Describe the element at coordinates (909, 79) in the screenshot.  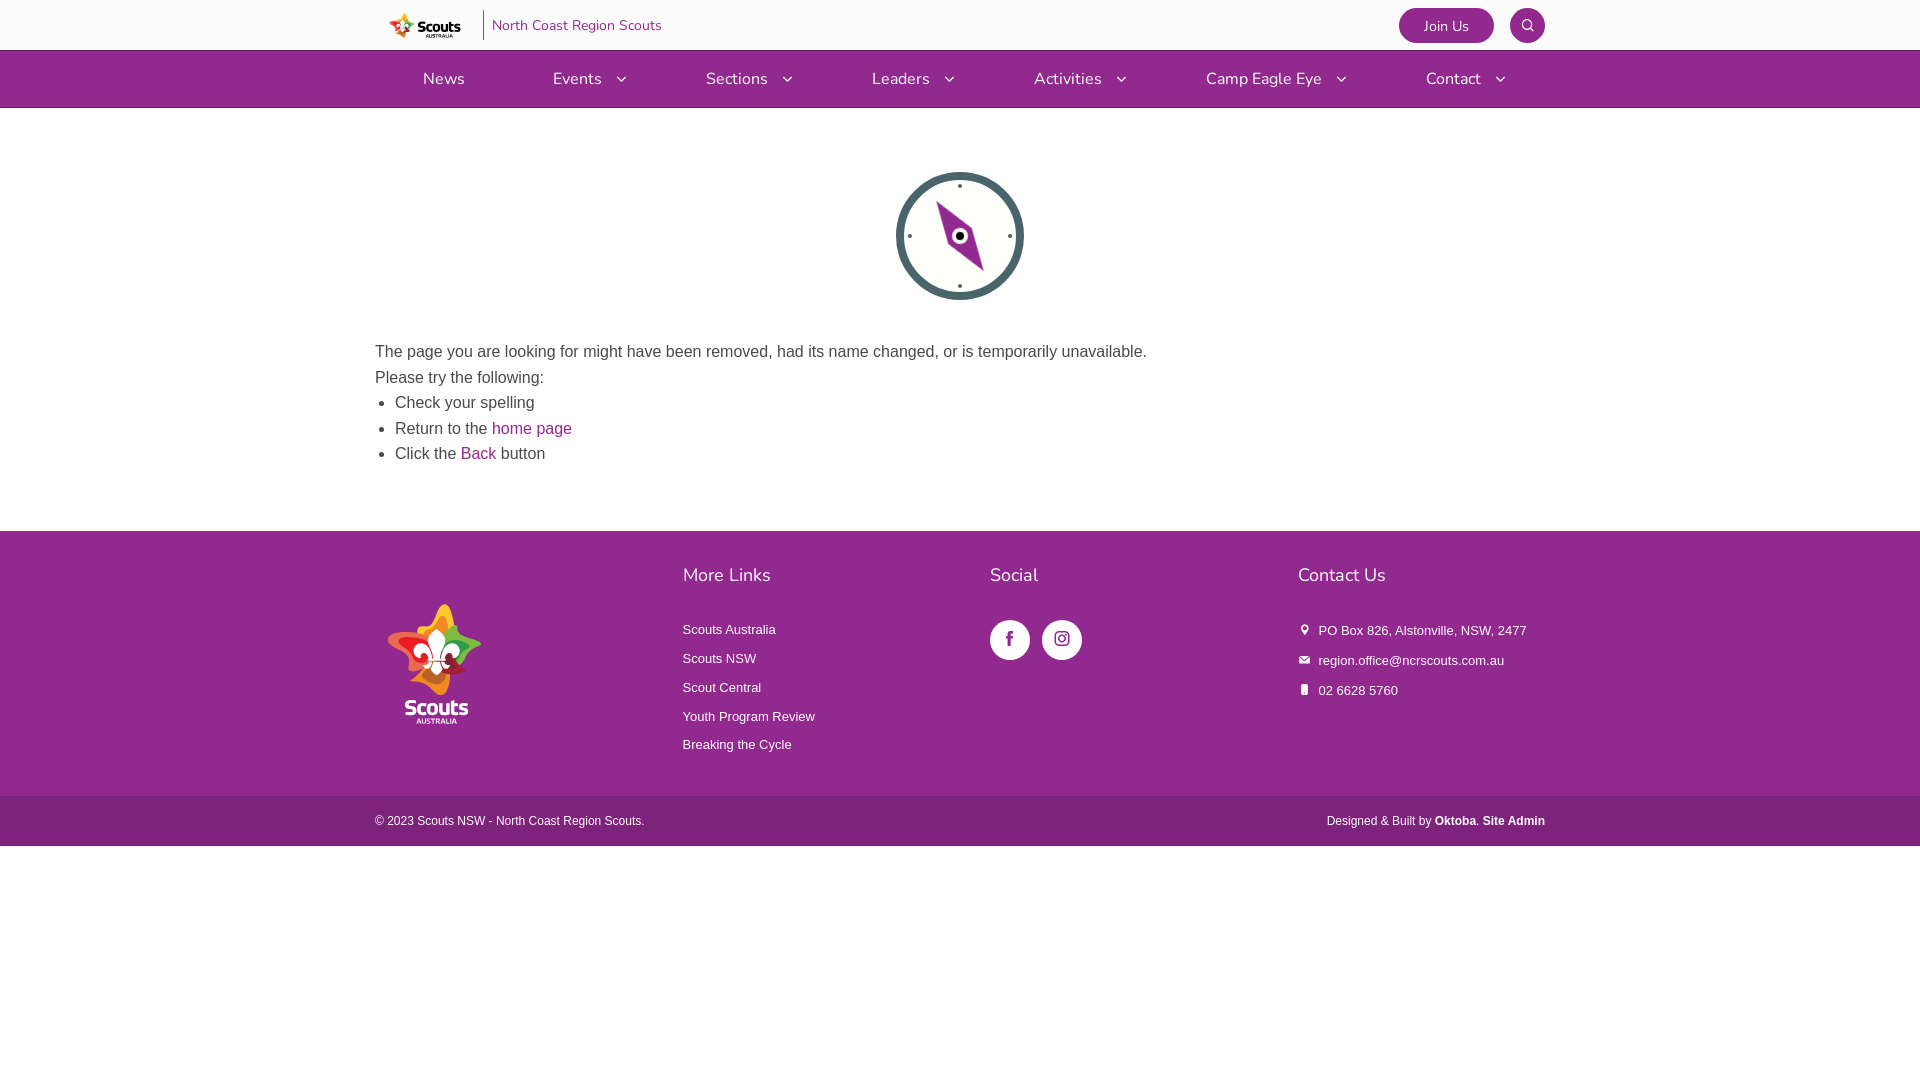
I see `Leaders` at that location.